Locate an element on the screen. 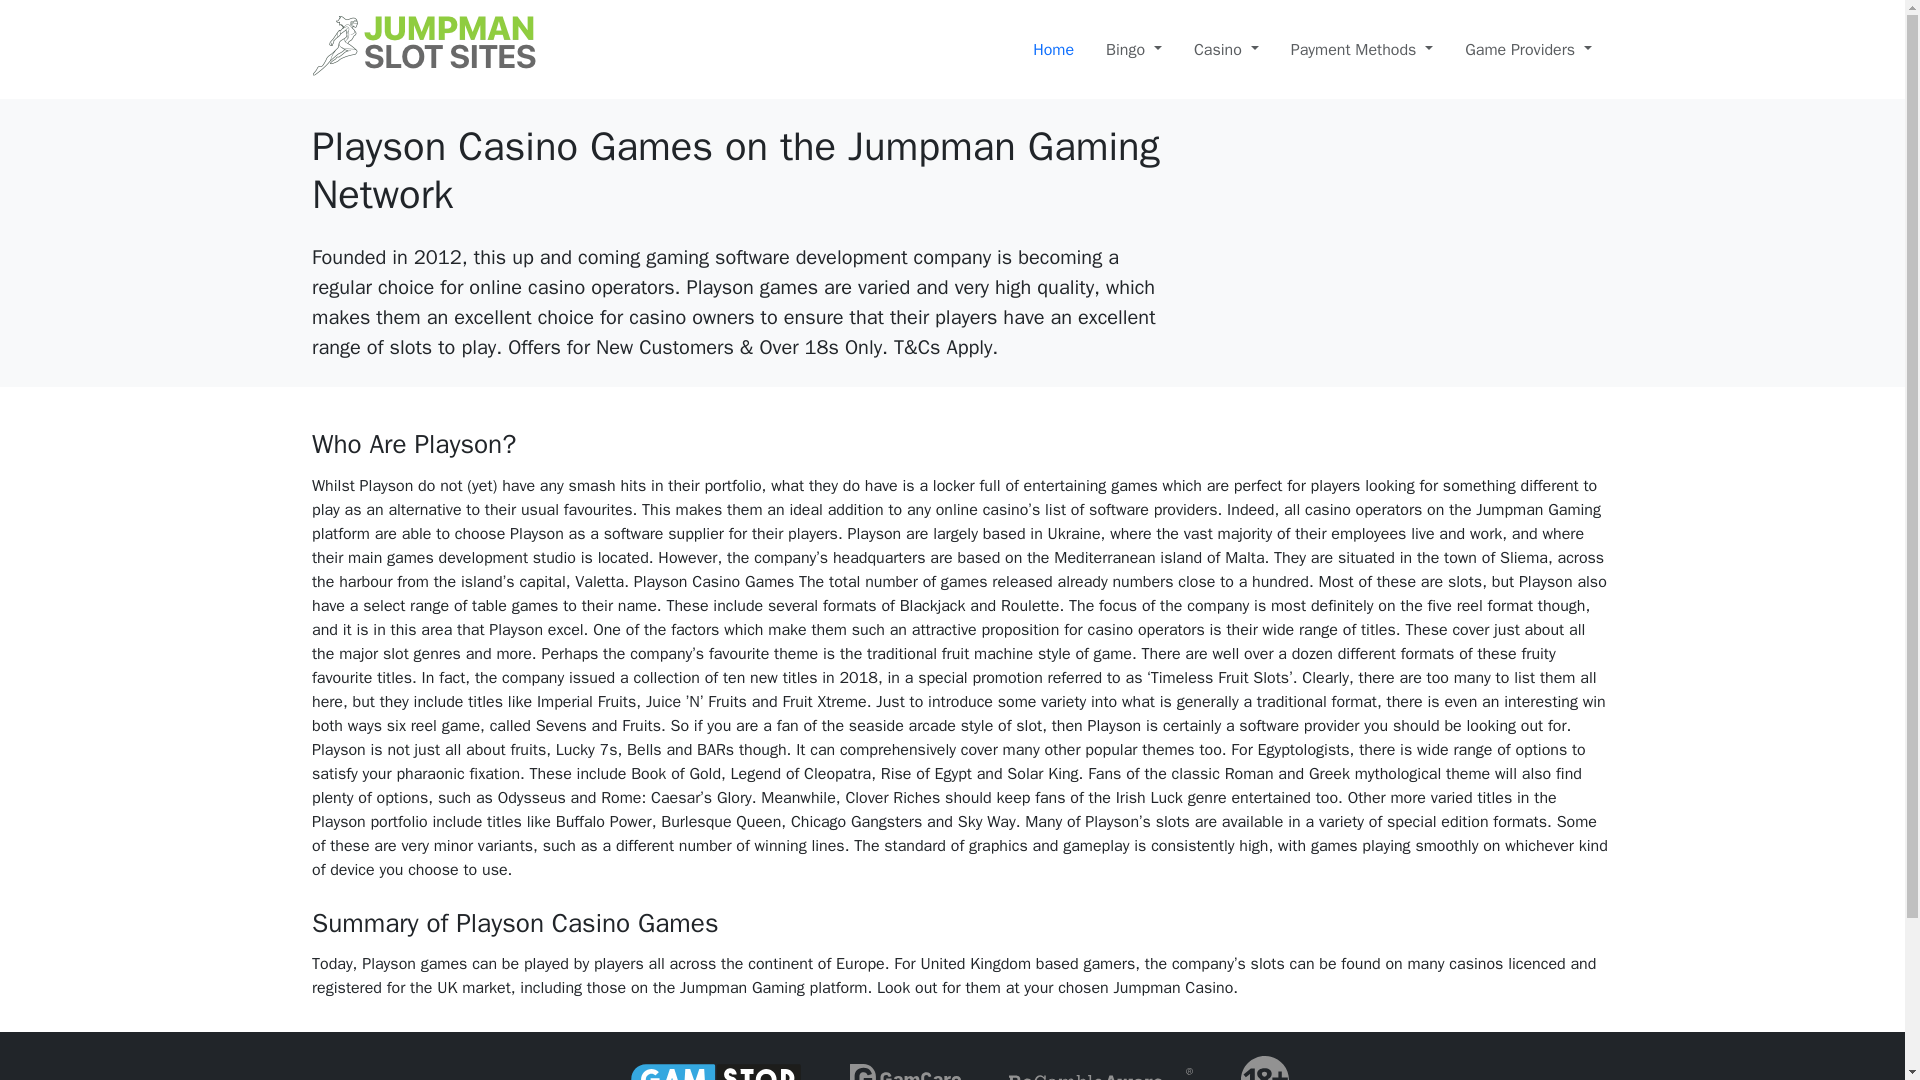 The width and height of the screenshot is (1920, 1080). Casino is located at coordinates (1226, 50).